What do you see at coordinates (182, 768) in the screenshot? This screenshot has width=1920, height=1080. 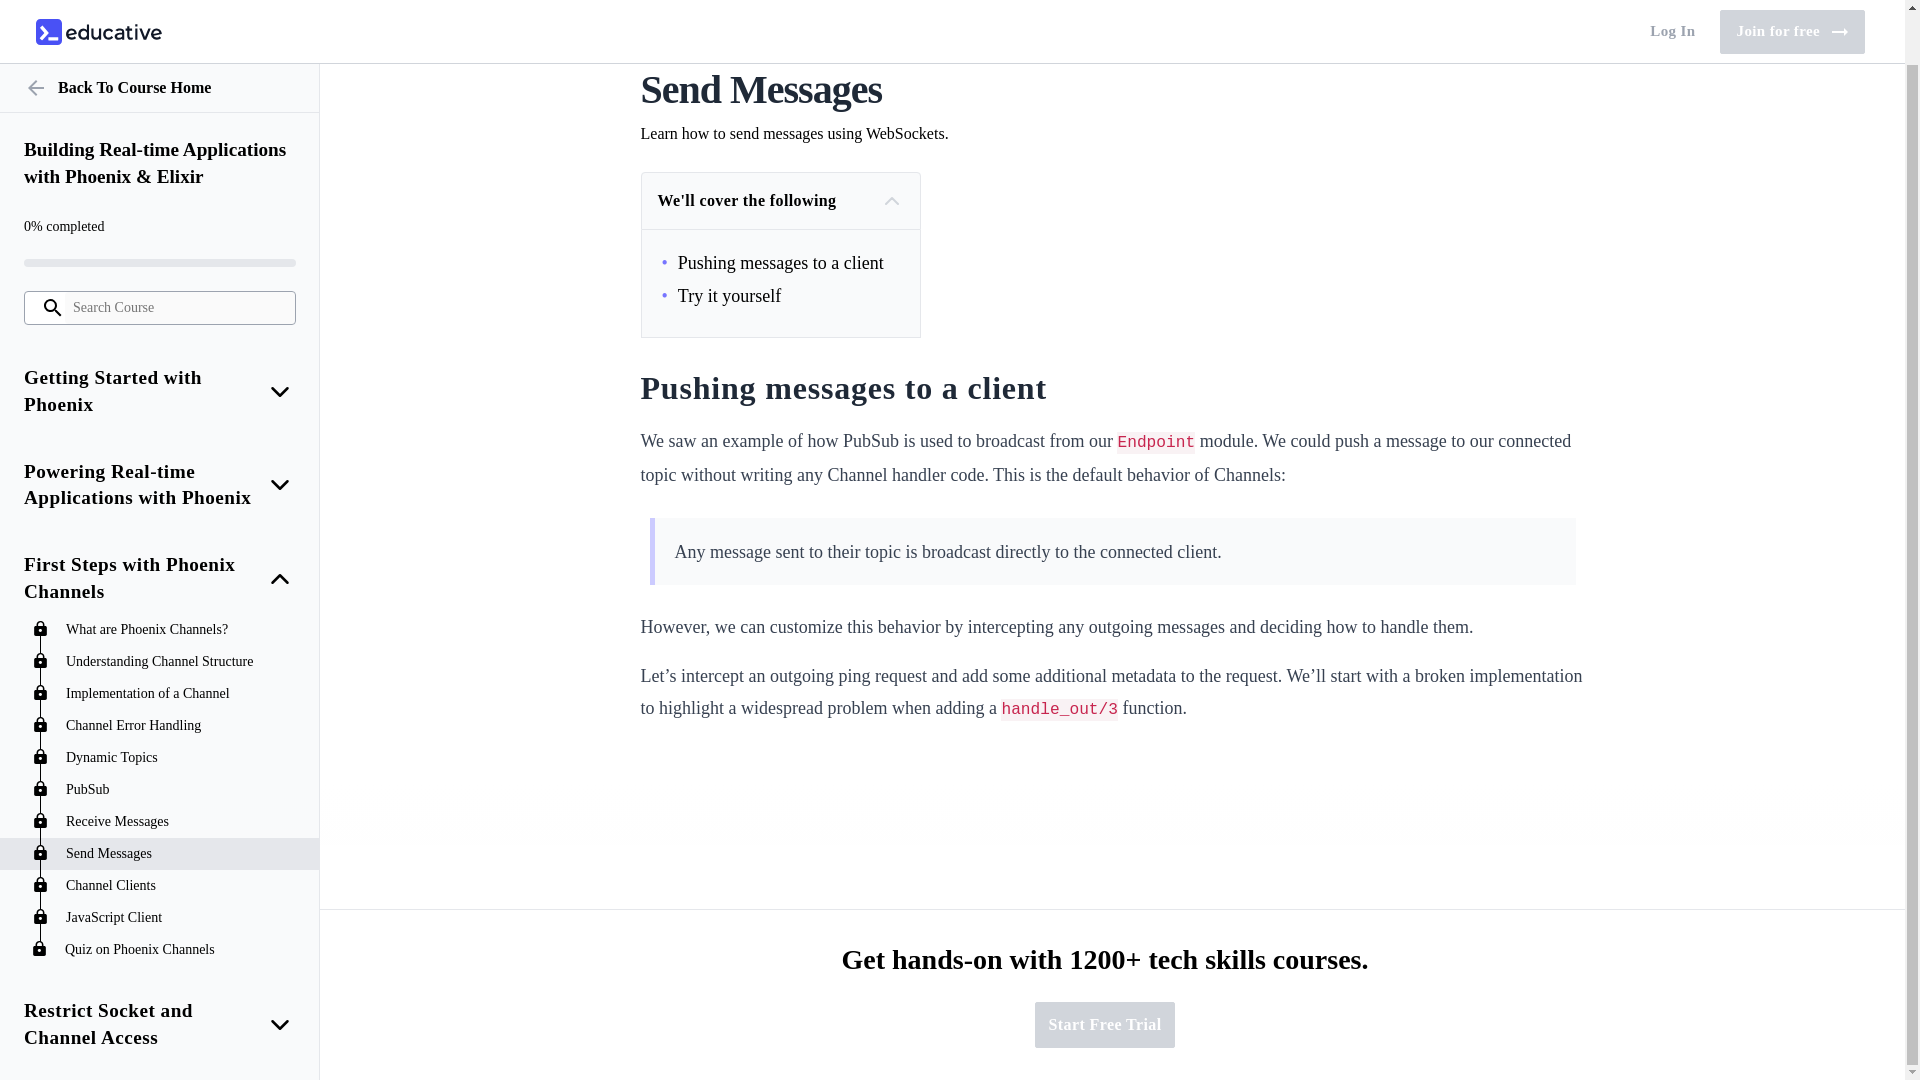 I see `Receive Messages` at bounding box center [182, 768].